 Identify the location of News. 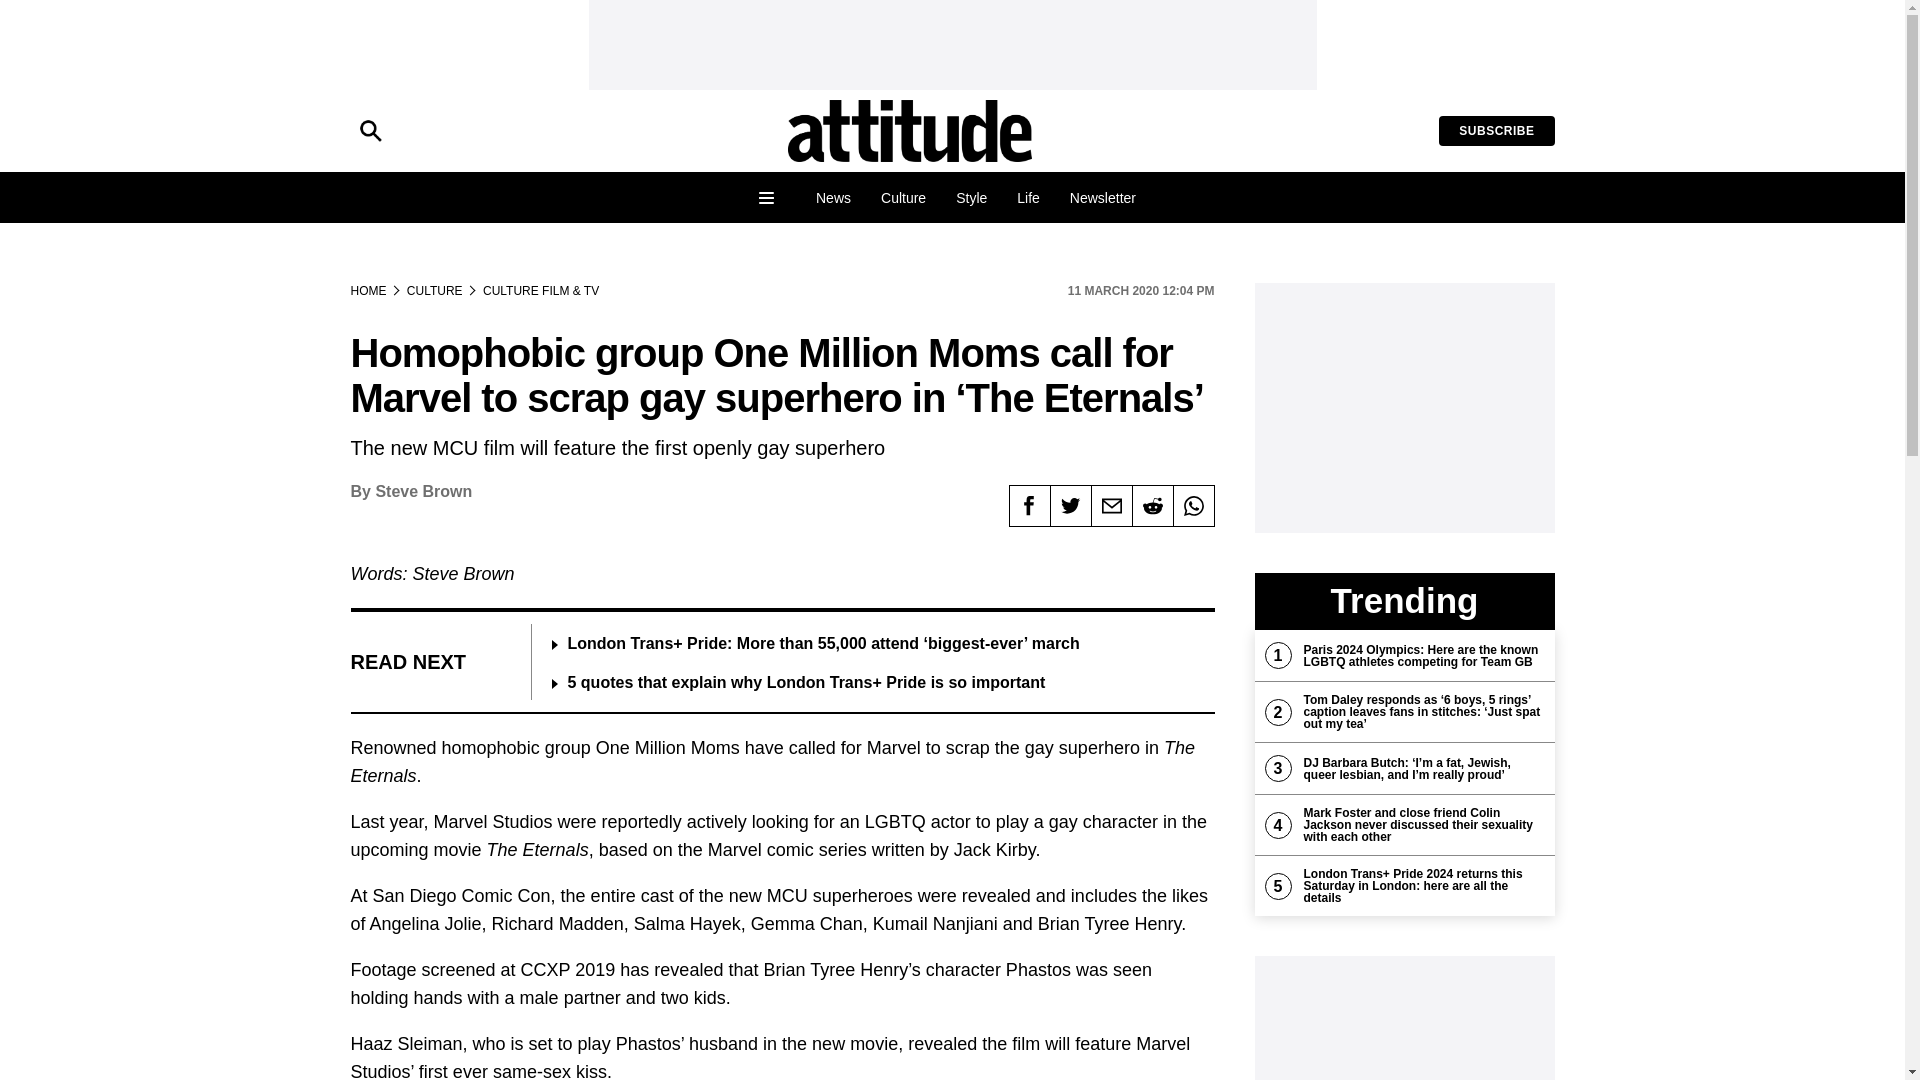
(832, 198).